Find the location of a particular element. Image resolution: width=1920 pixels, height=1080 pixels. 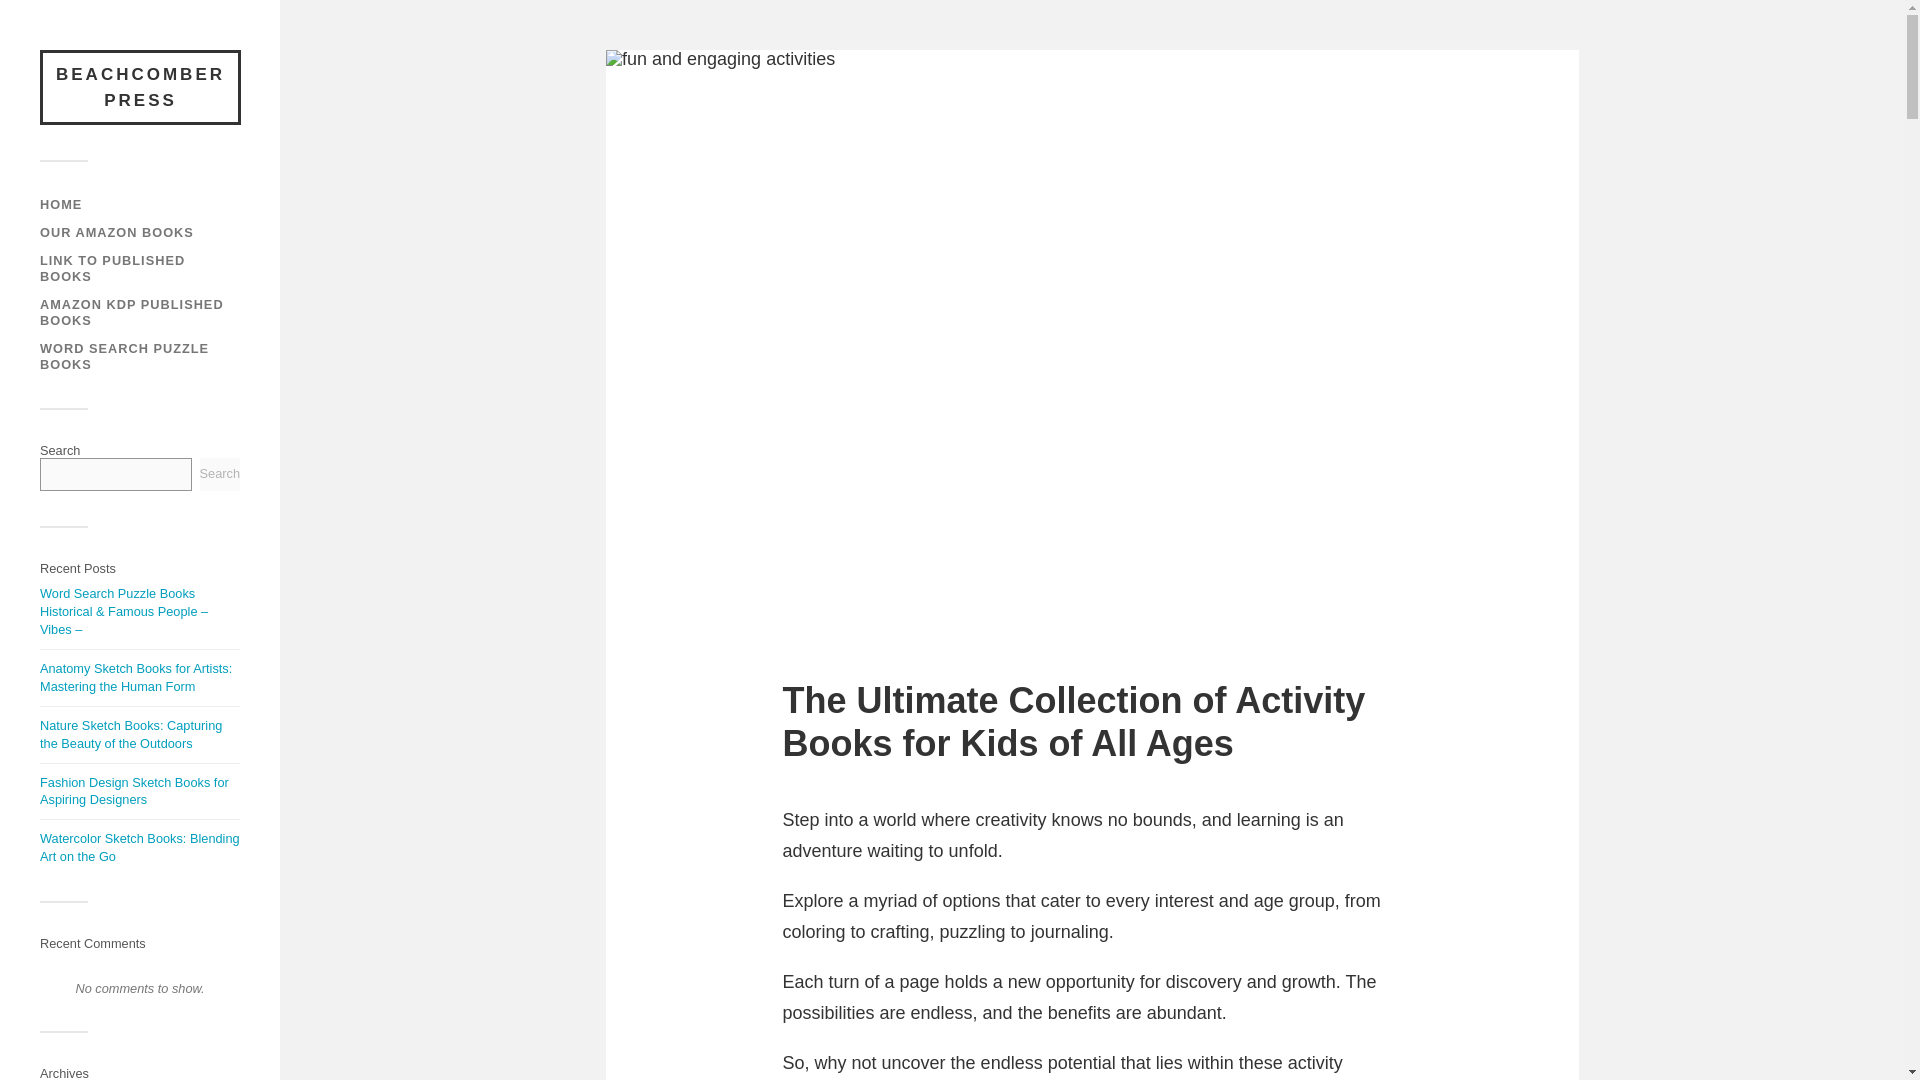

Search is located at coordinates (220, 474).